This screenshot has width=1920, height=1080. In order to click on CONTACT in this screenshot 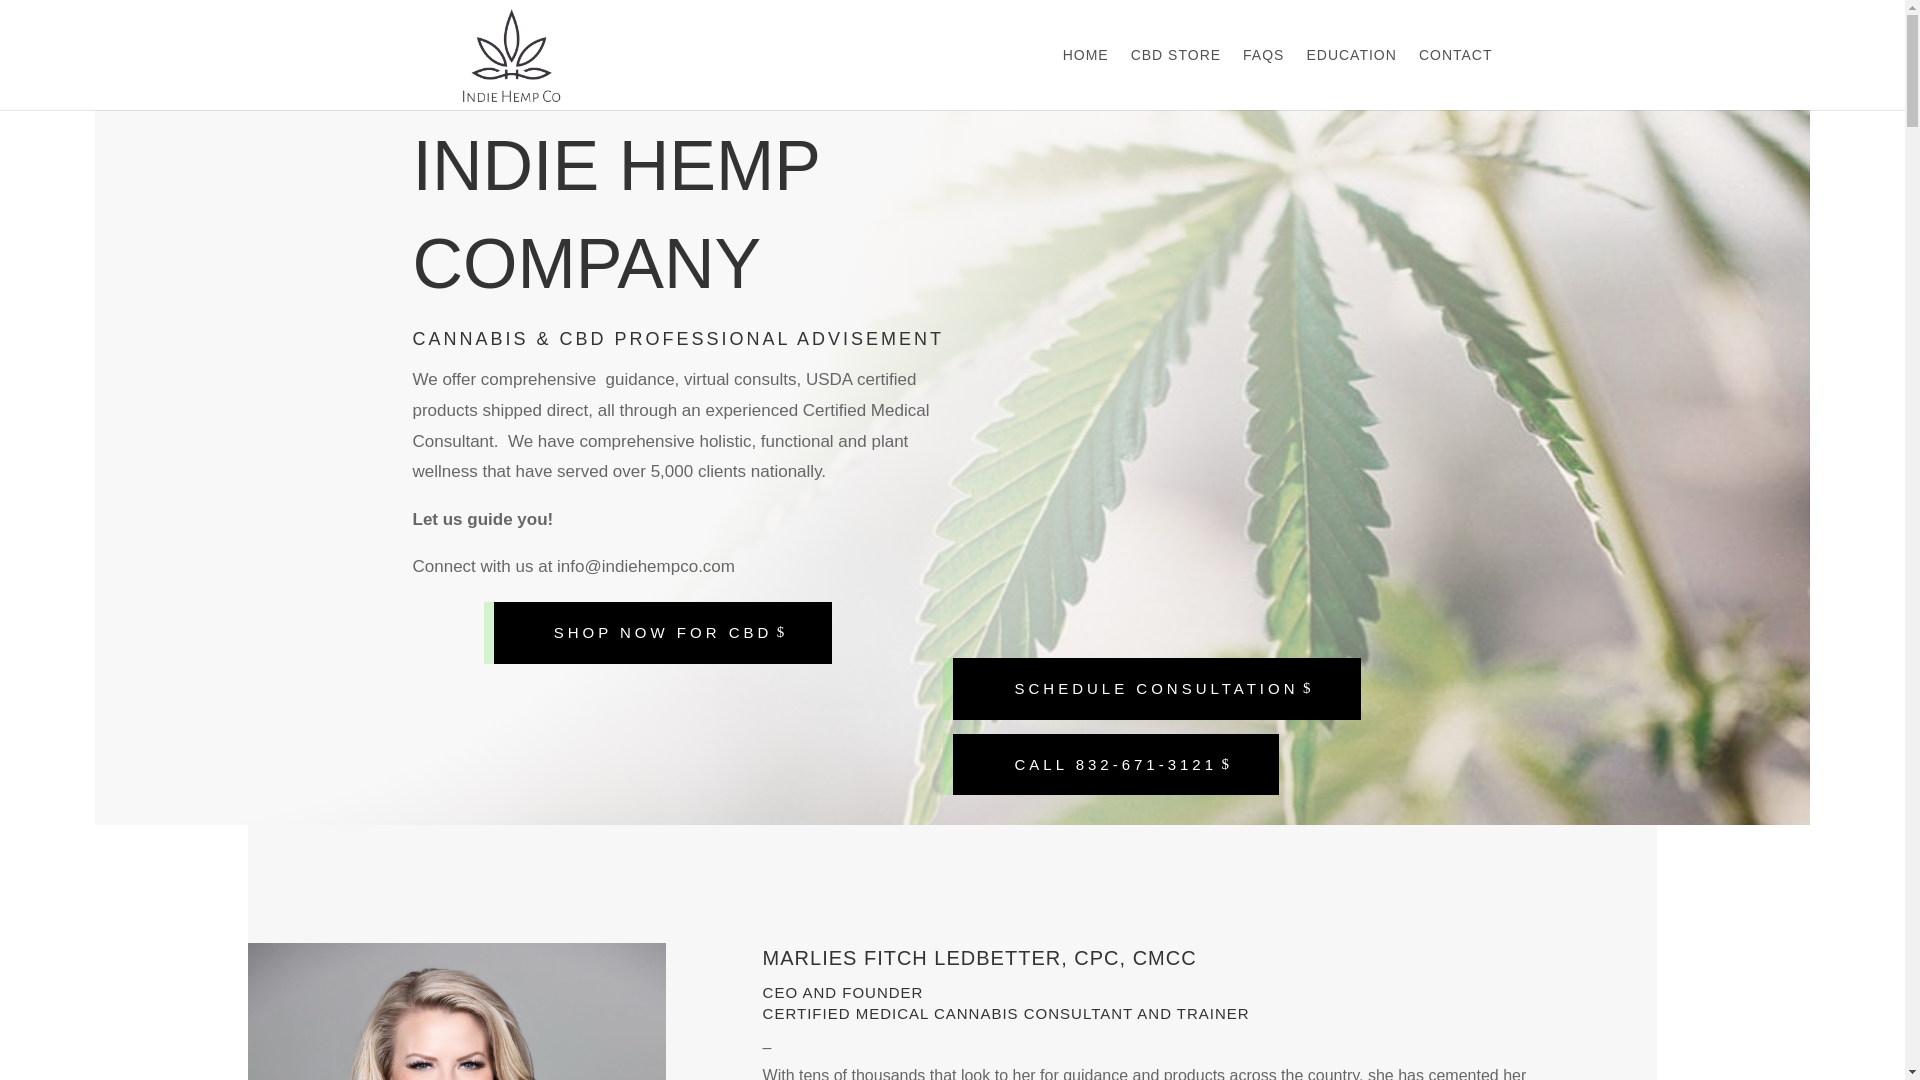, I will do `click(1456, 78)`.